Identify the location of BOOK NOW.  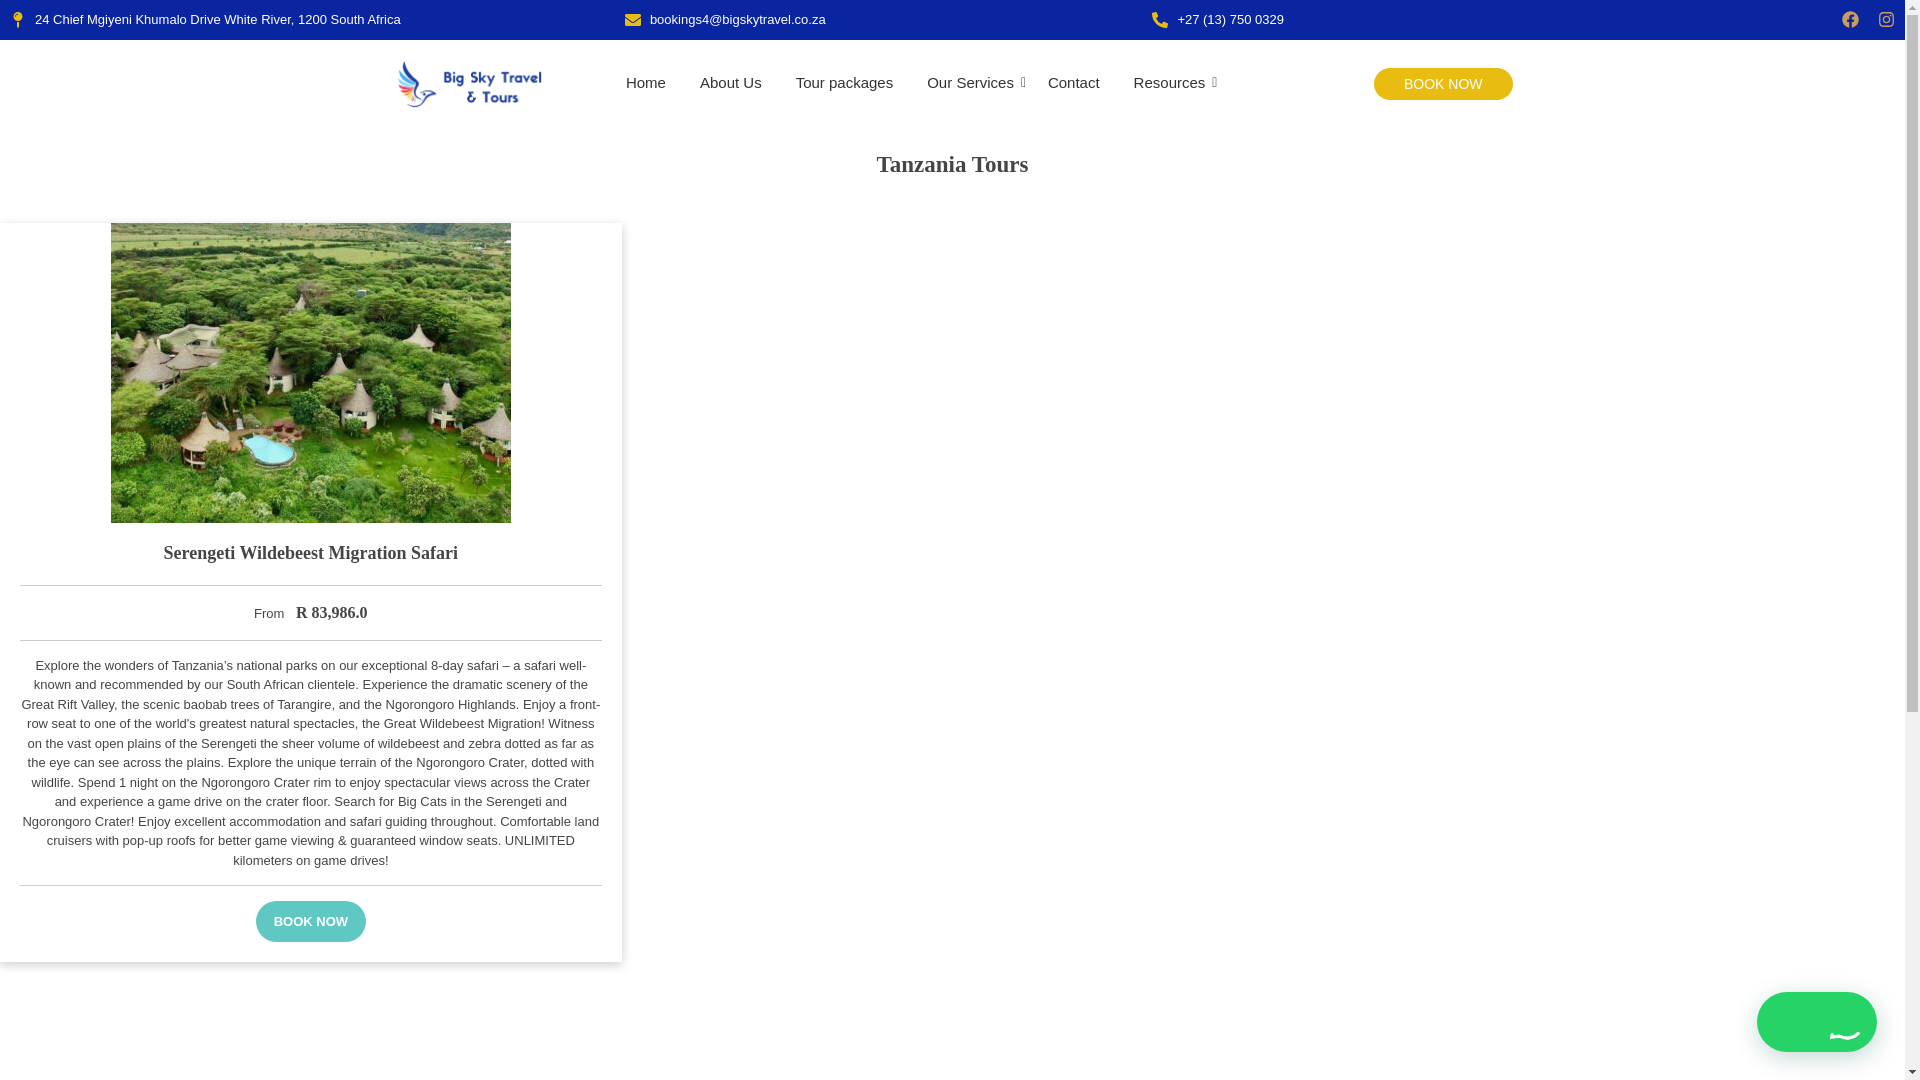
(310, 920).